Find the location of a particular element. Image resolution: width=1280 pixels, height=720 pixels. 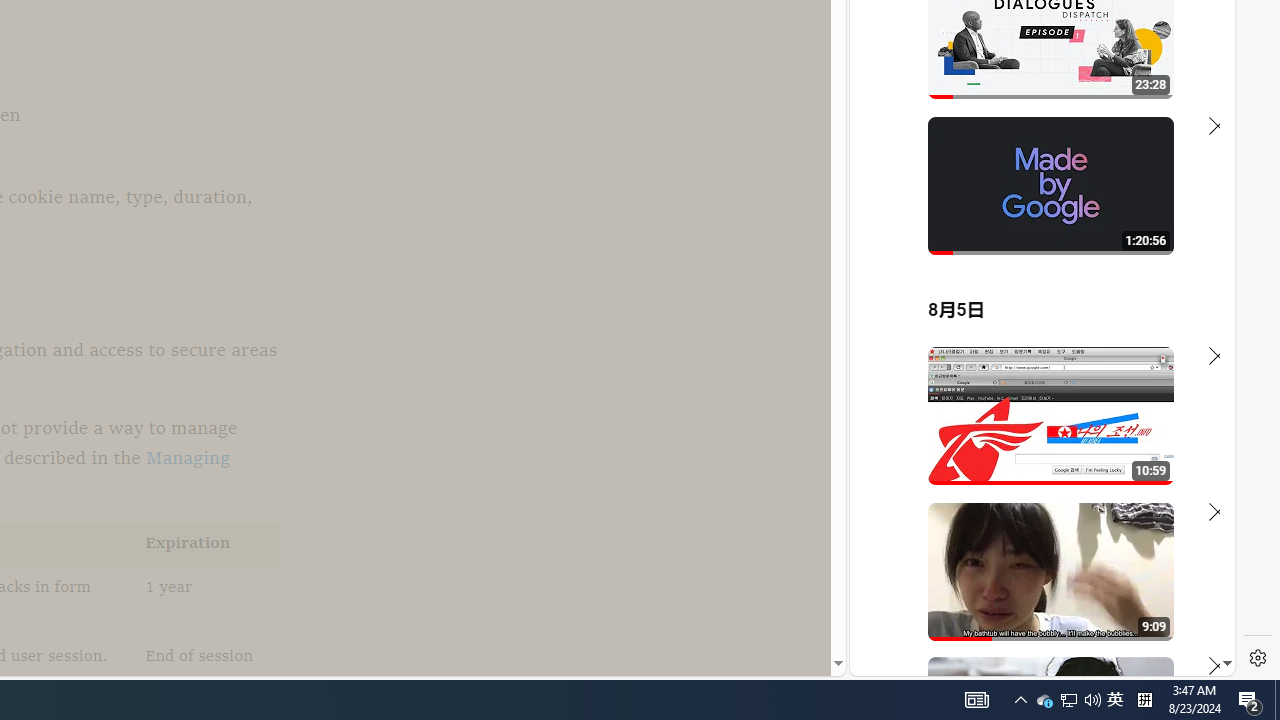

Show desktop is located at coordinates (1277, 700).